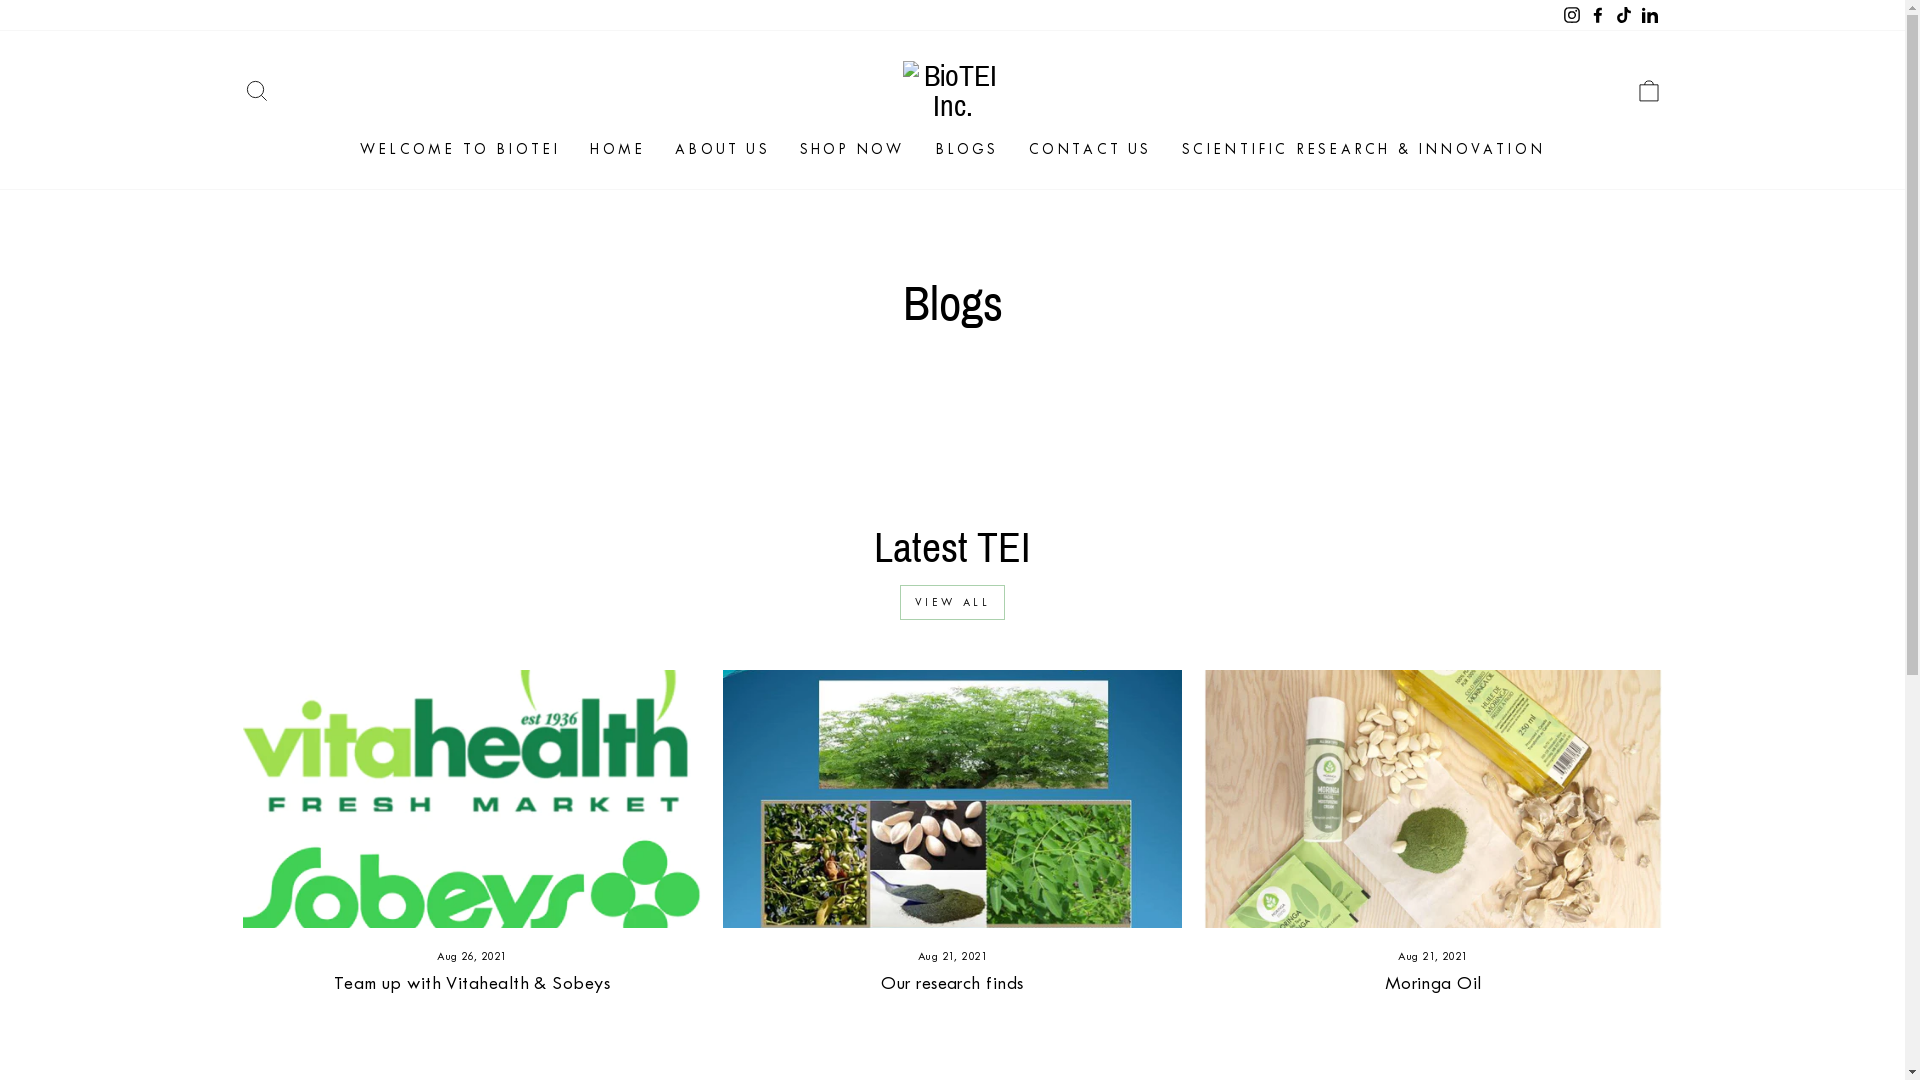 This screenshot has width=1920, height=1080. I want to click on Team up with Vitahealth & Sobeys, so click(472, 983).